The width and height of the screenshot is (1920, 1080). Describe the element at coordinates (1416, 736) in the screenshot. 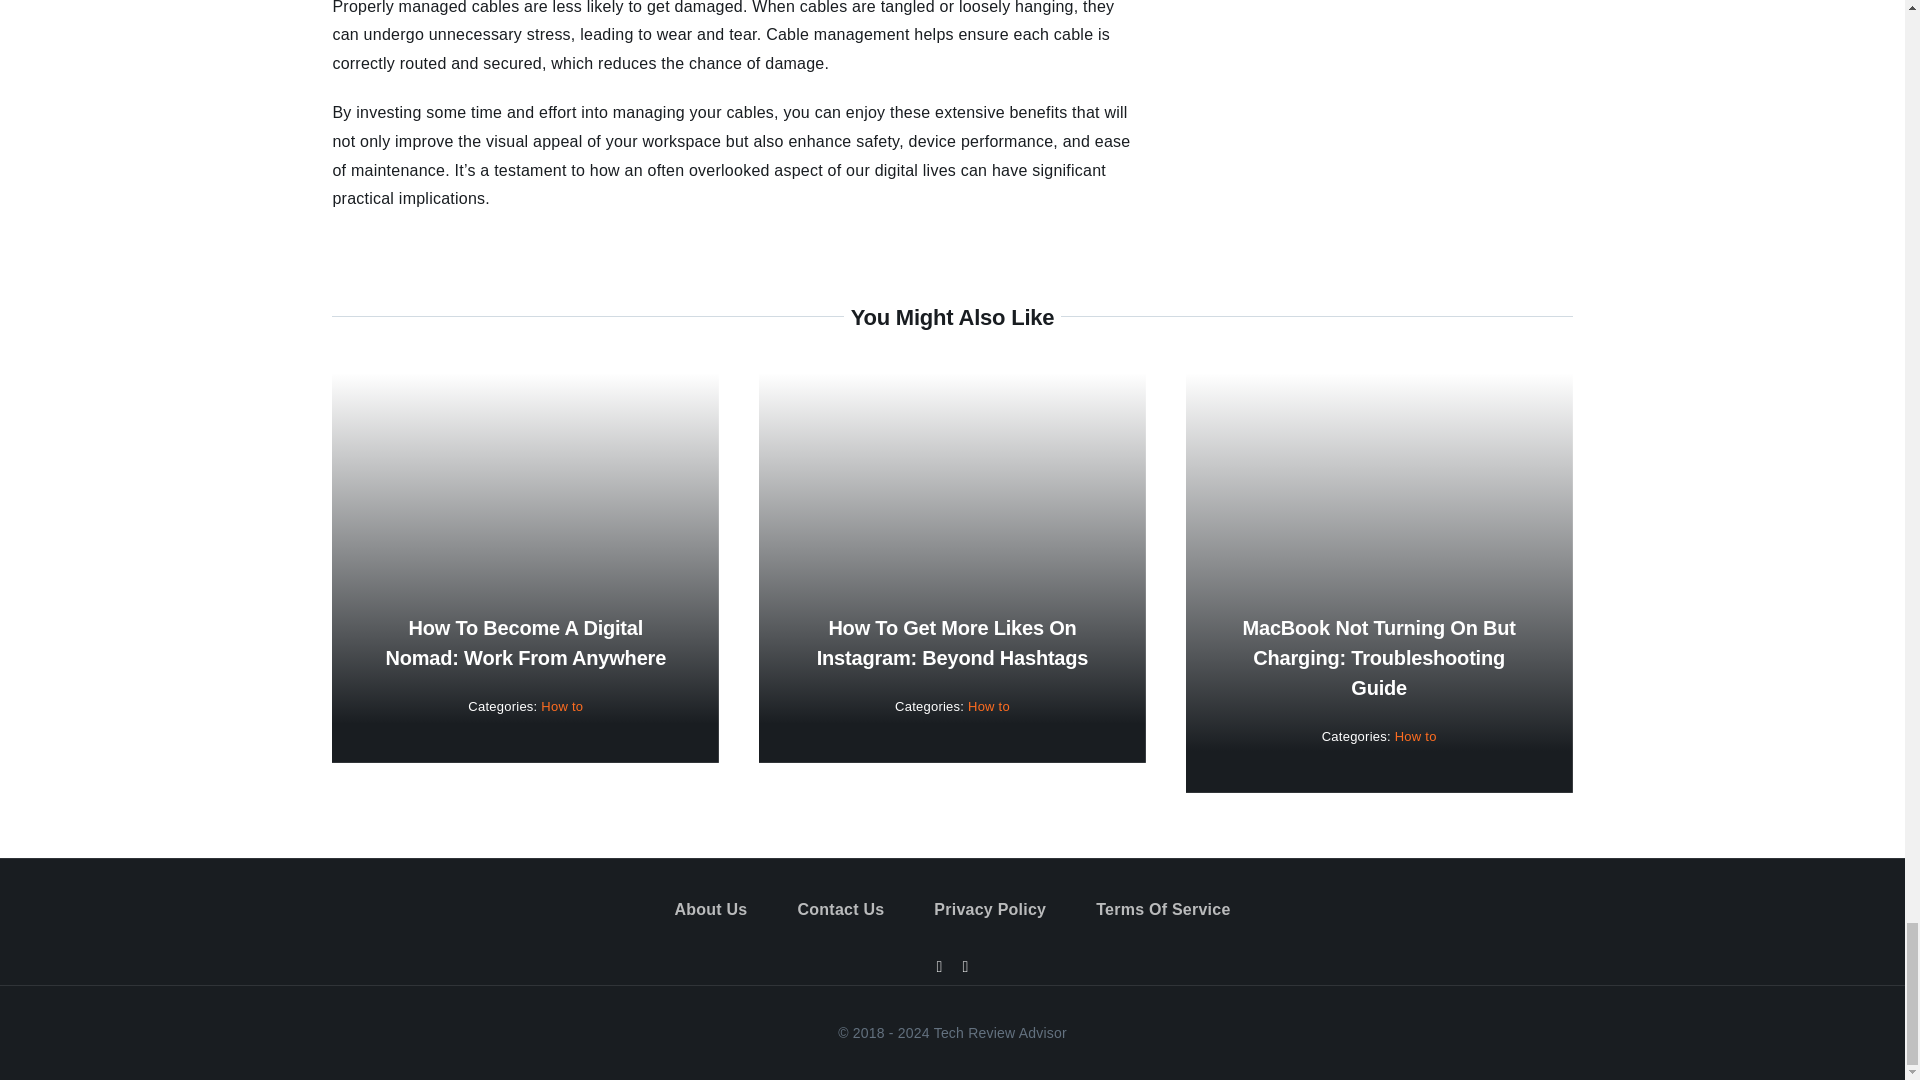

I see `How to` at that location.